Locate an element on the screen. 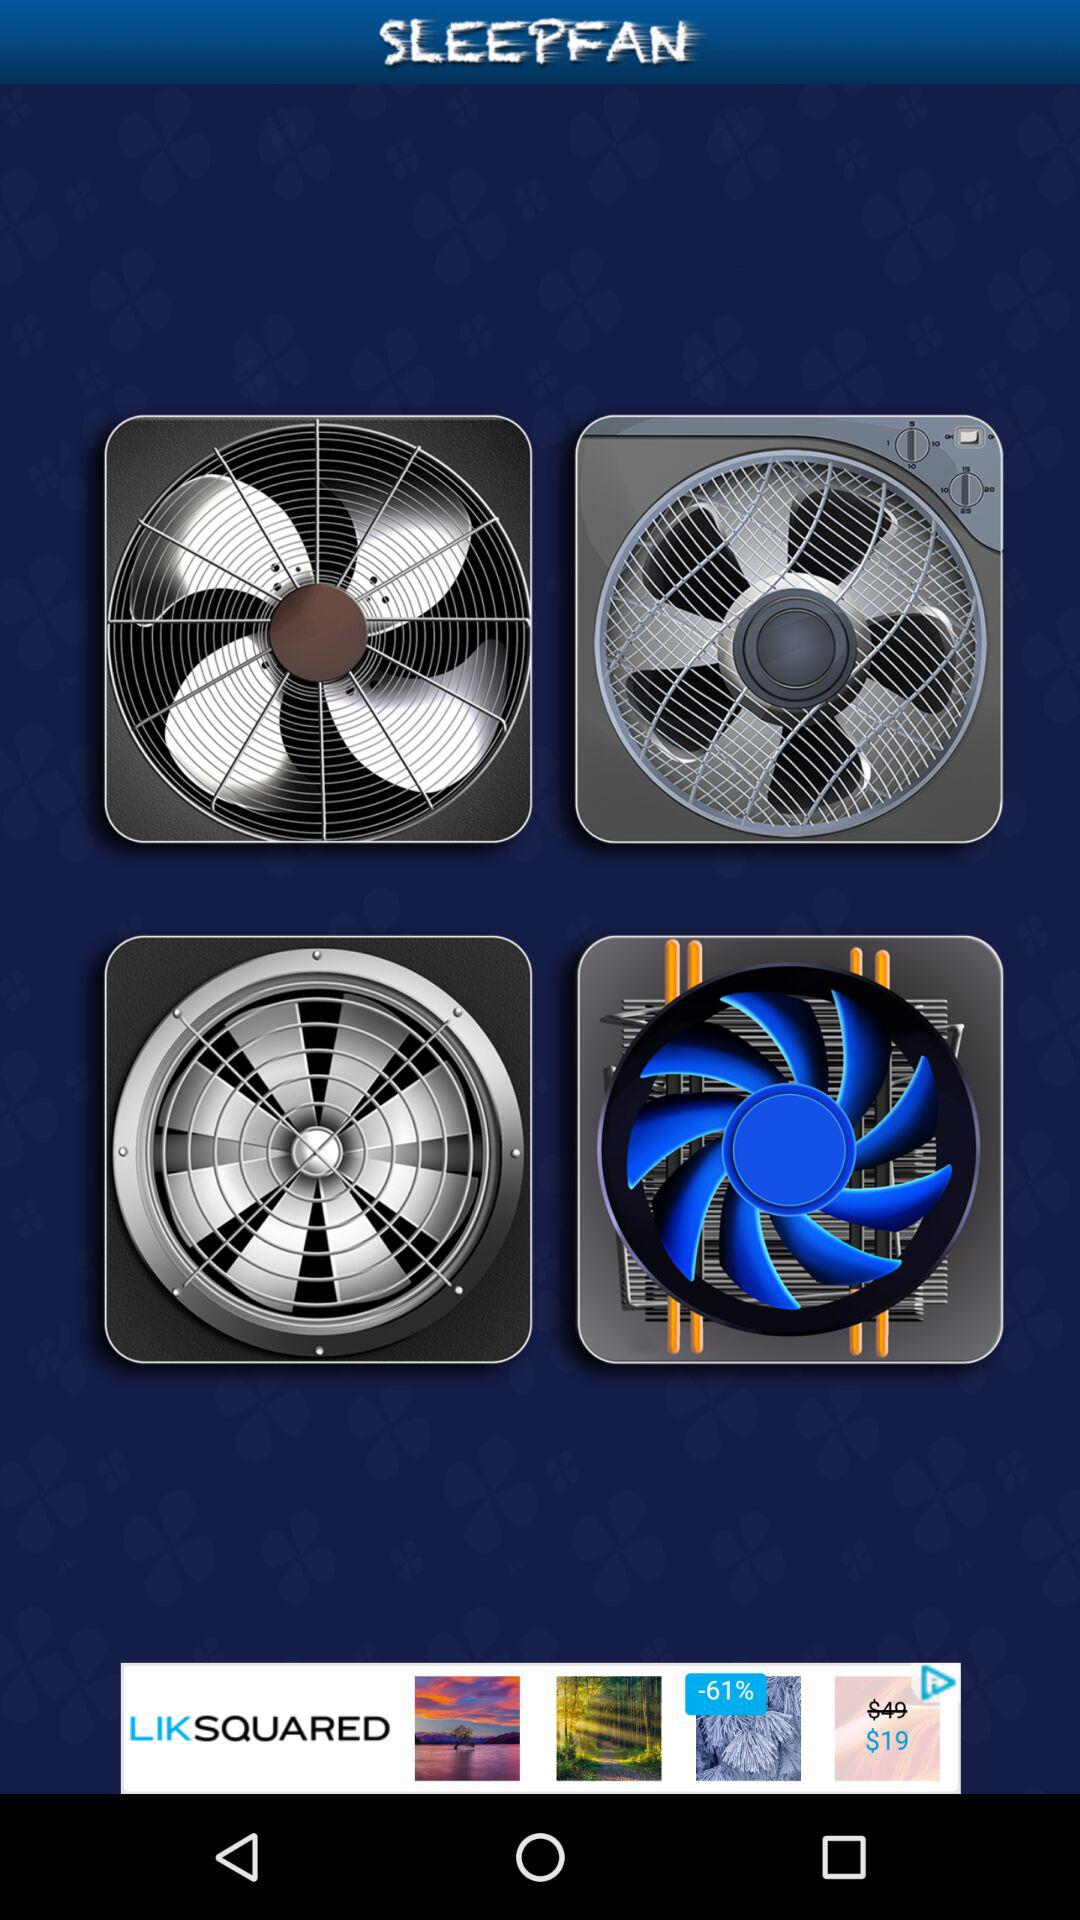  toggle fan sound is located at coordinates (776, 636).